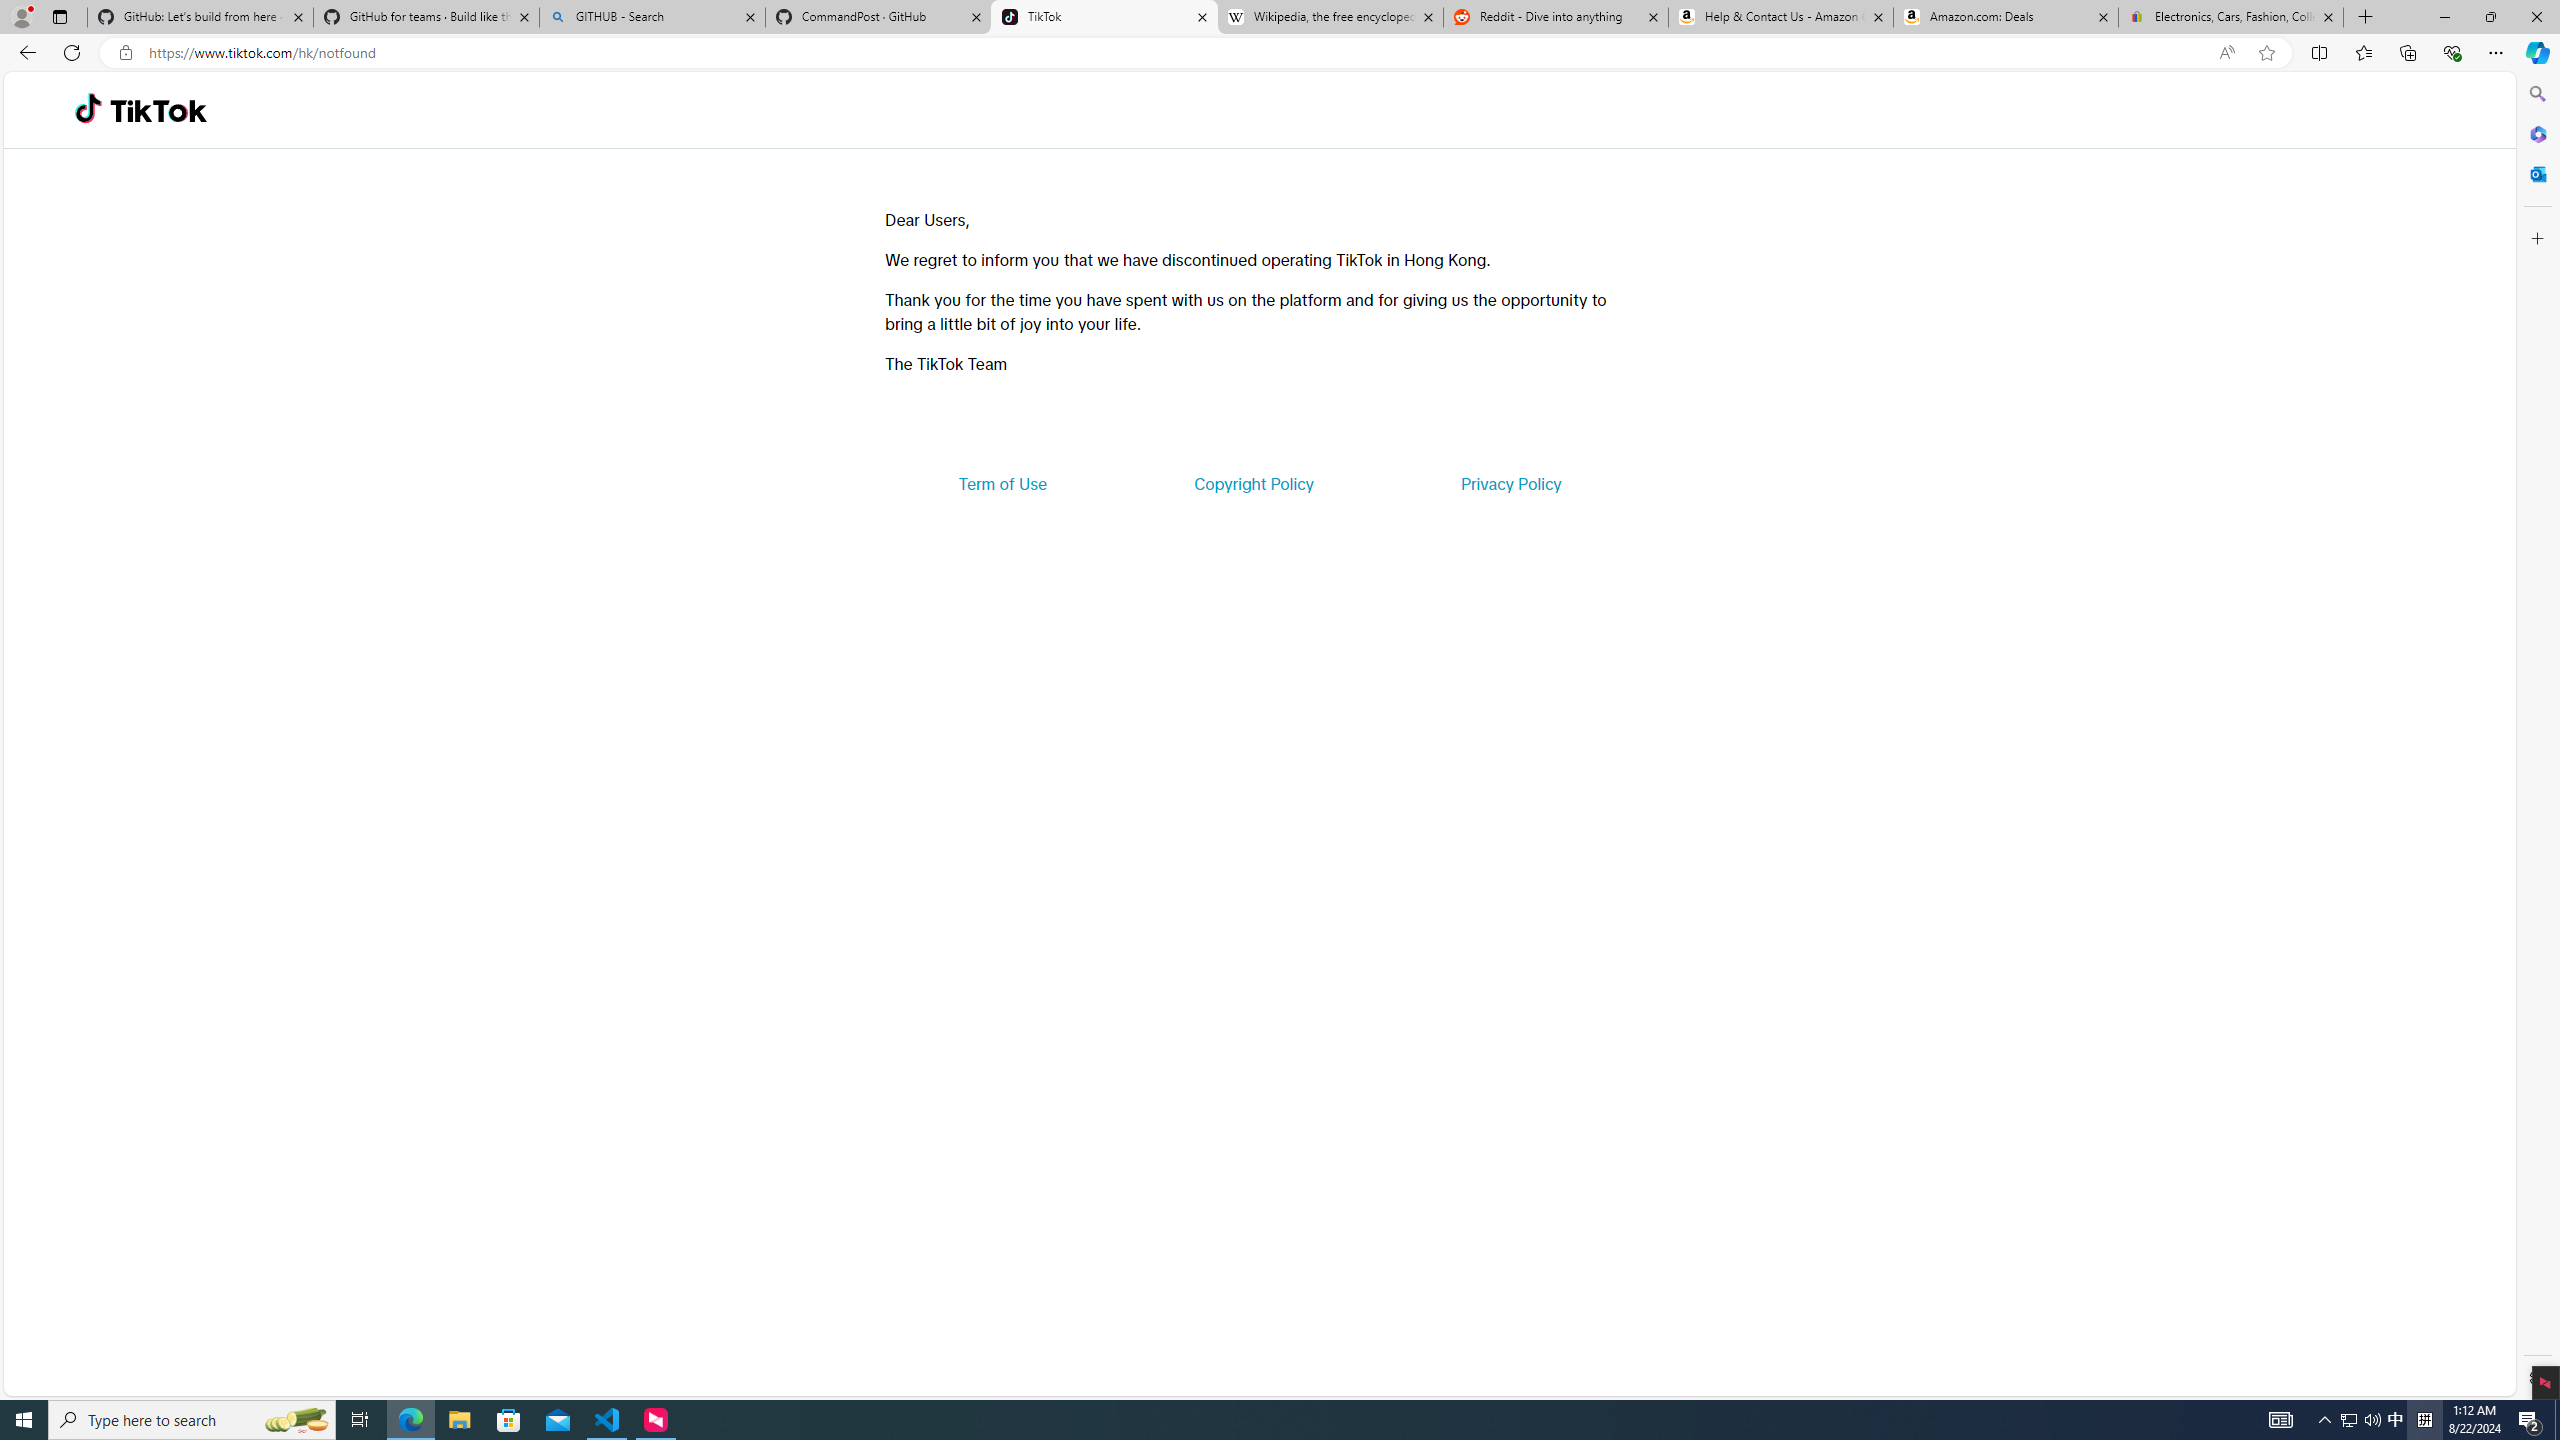 The height and width of the screenshot is (1440, 2560). What do you see at coordinates (1002, 484) in the screenshot?
I see `Term of Use` at bounding box center [1002, 484].